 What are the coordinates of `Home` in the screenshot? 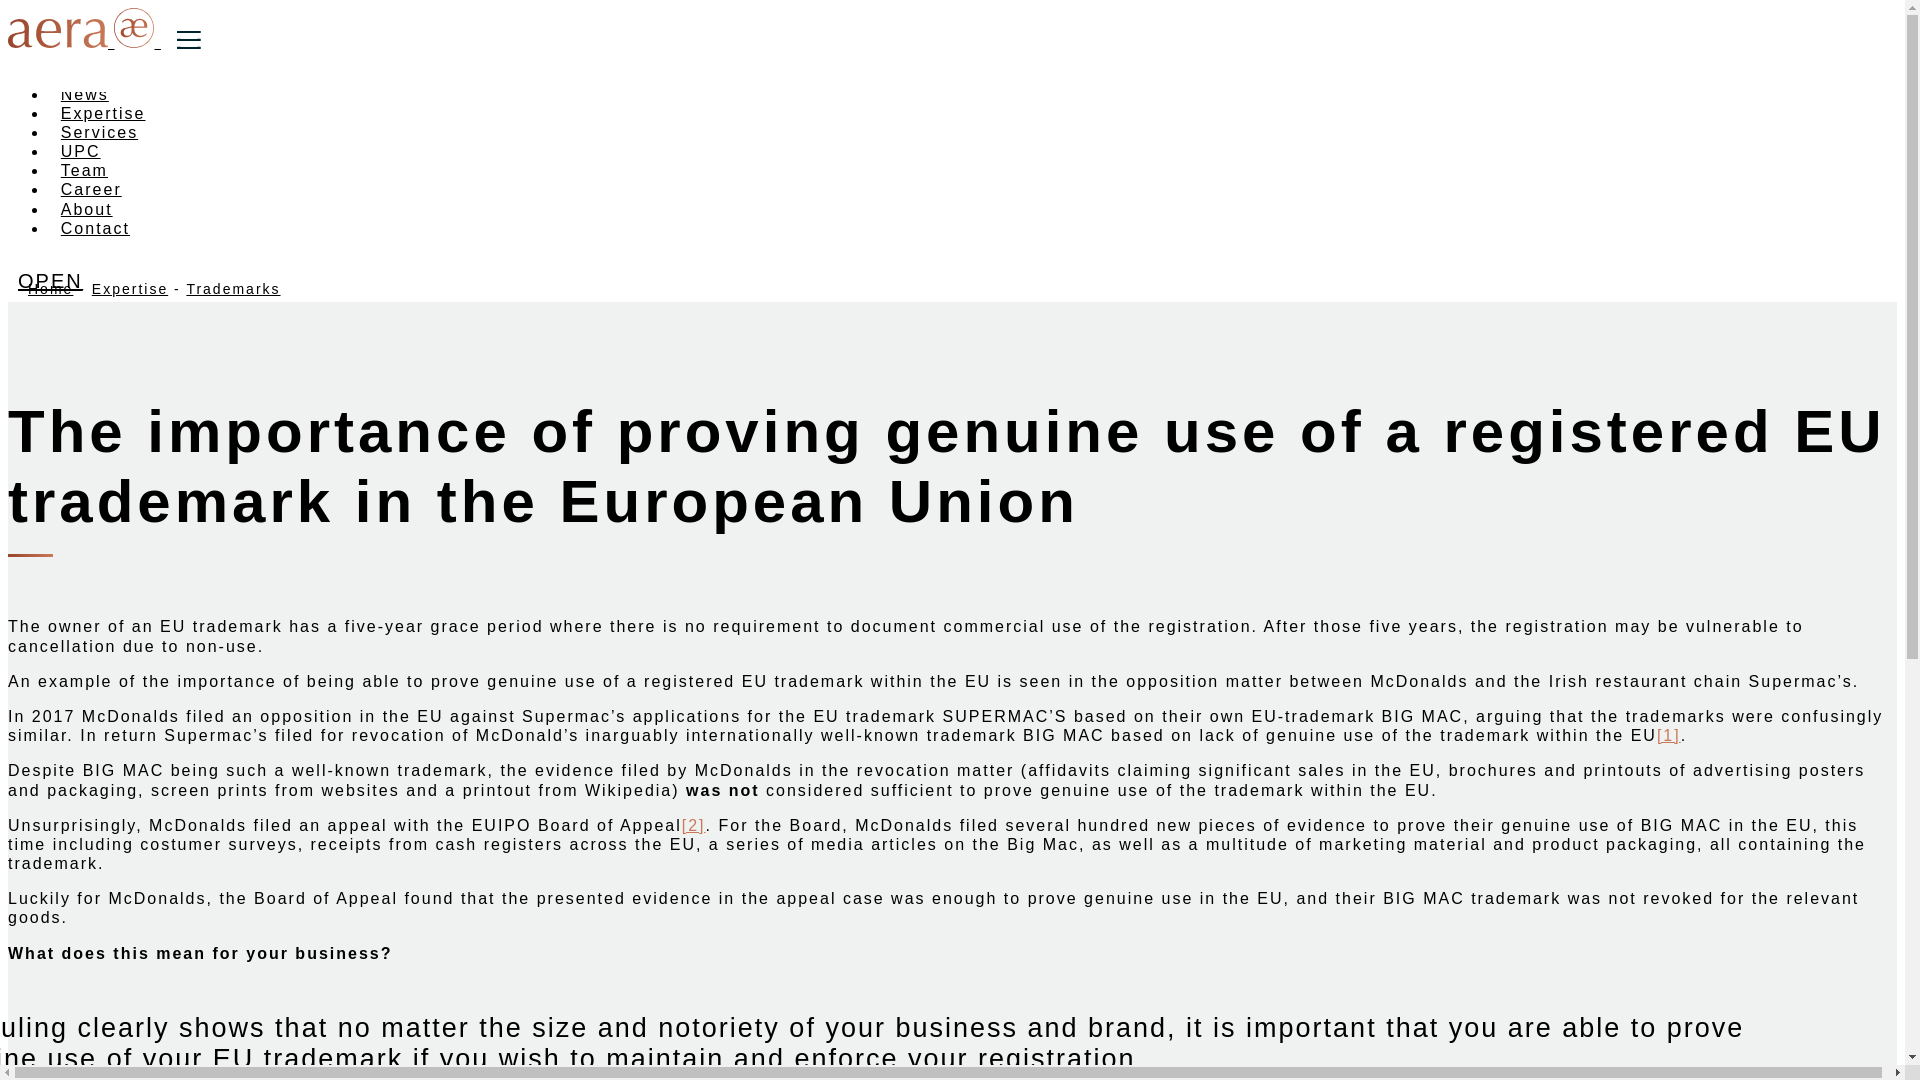 It's located at (50, 288).